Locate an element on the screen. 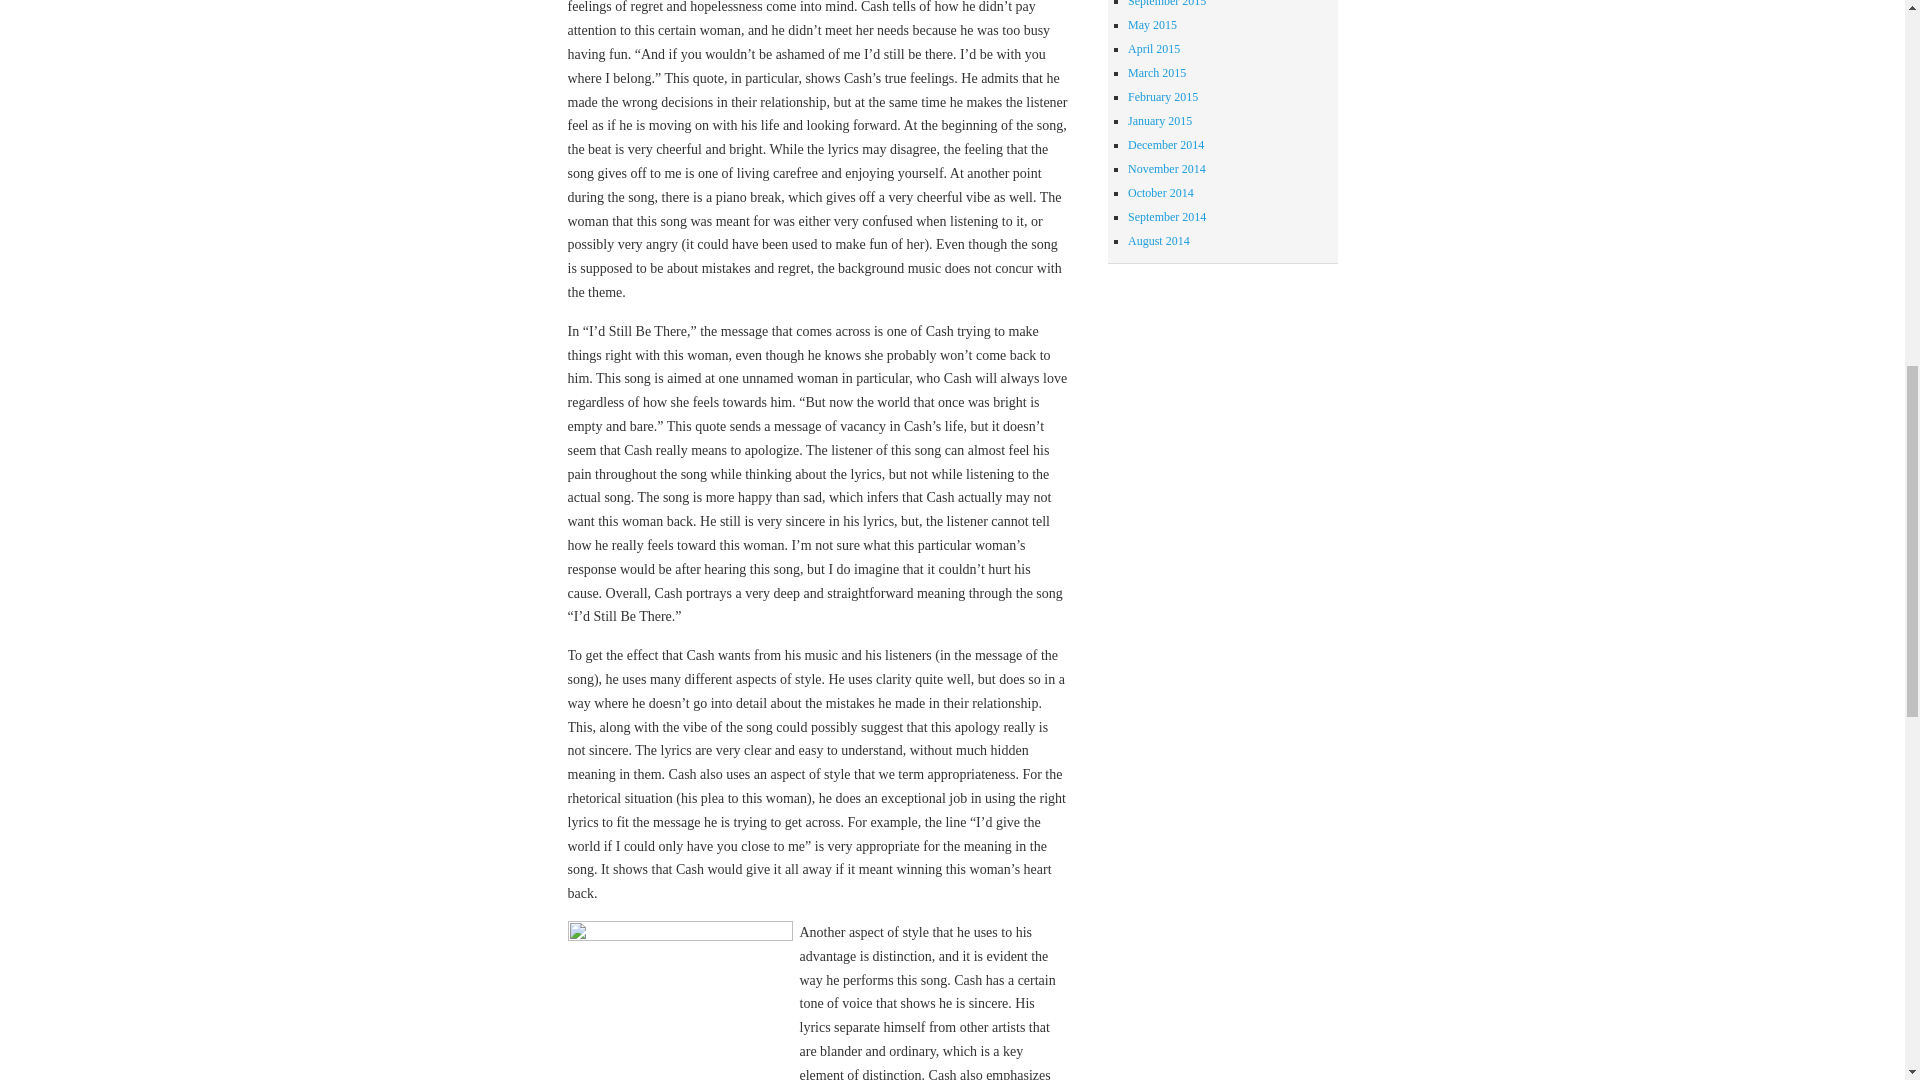 This screenshot has height=1080, width=1920. December 2014 is located at coordinates (1166, 145).